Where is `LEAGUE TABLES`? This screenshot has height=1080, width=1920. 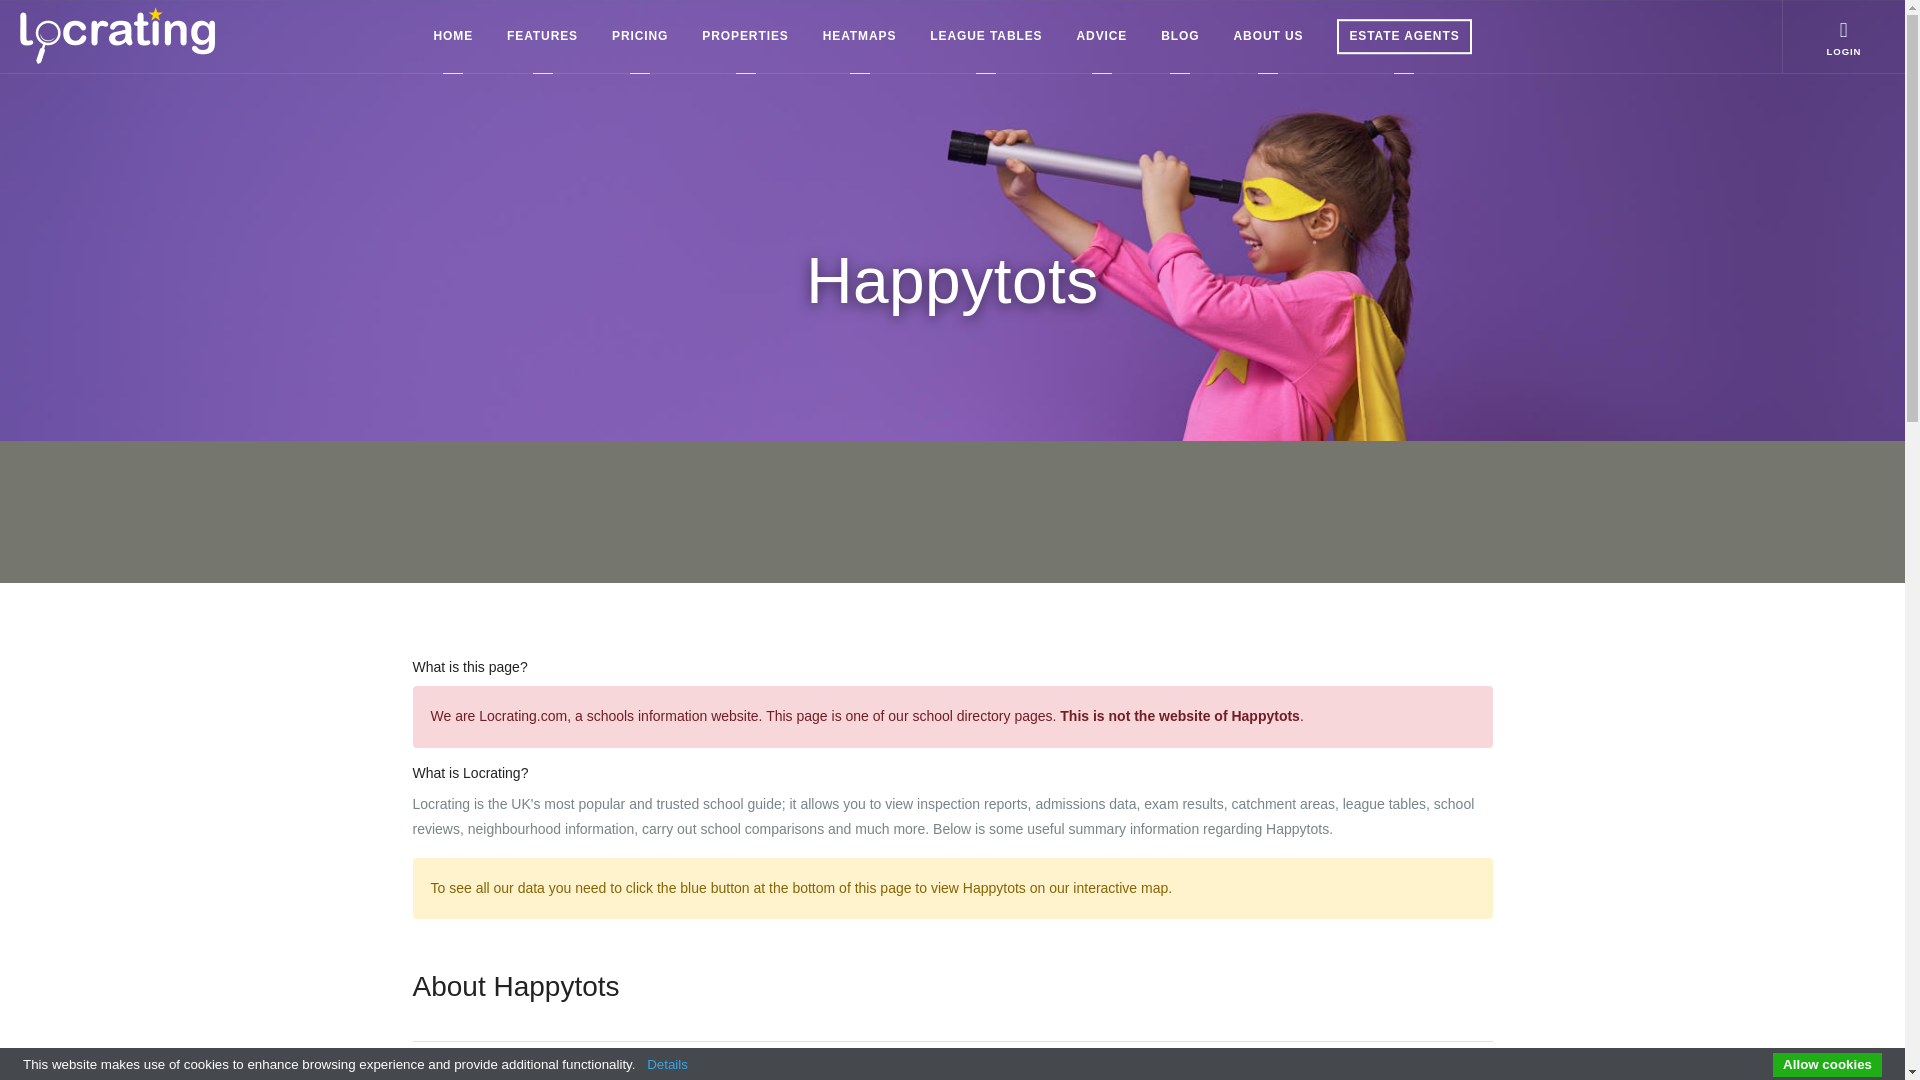 LEAGUE TABLES is located at coordinates (986, 36).